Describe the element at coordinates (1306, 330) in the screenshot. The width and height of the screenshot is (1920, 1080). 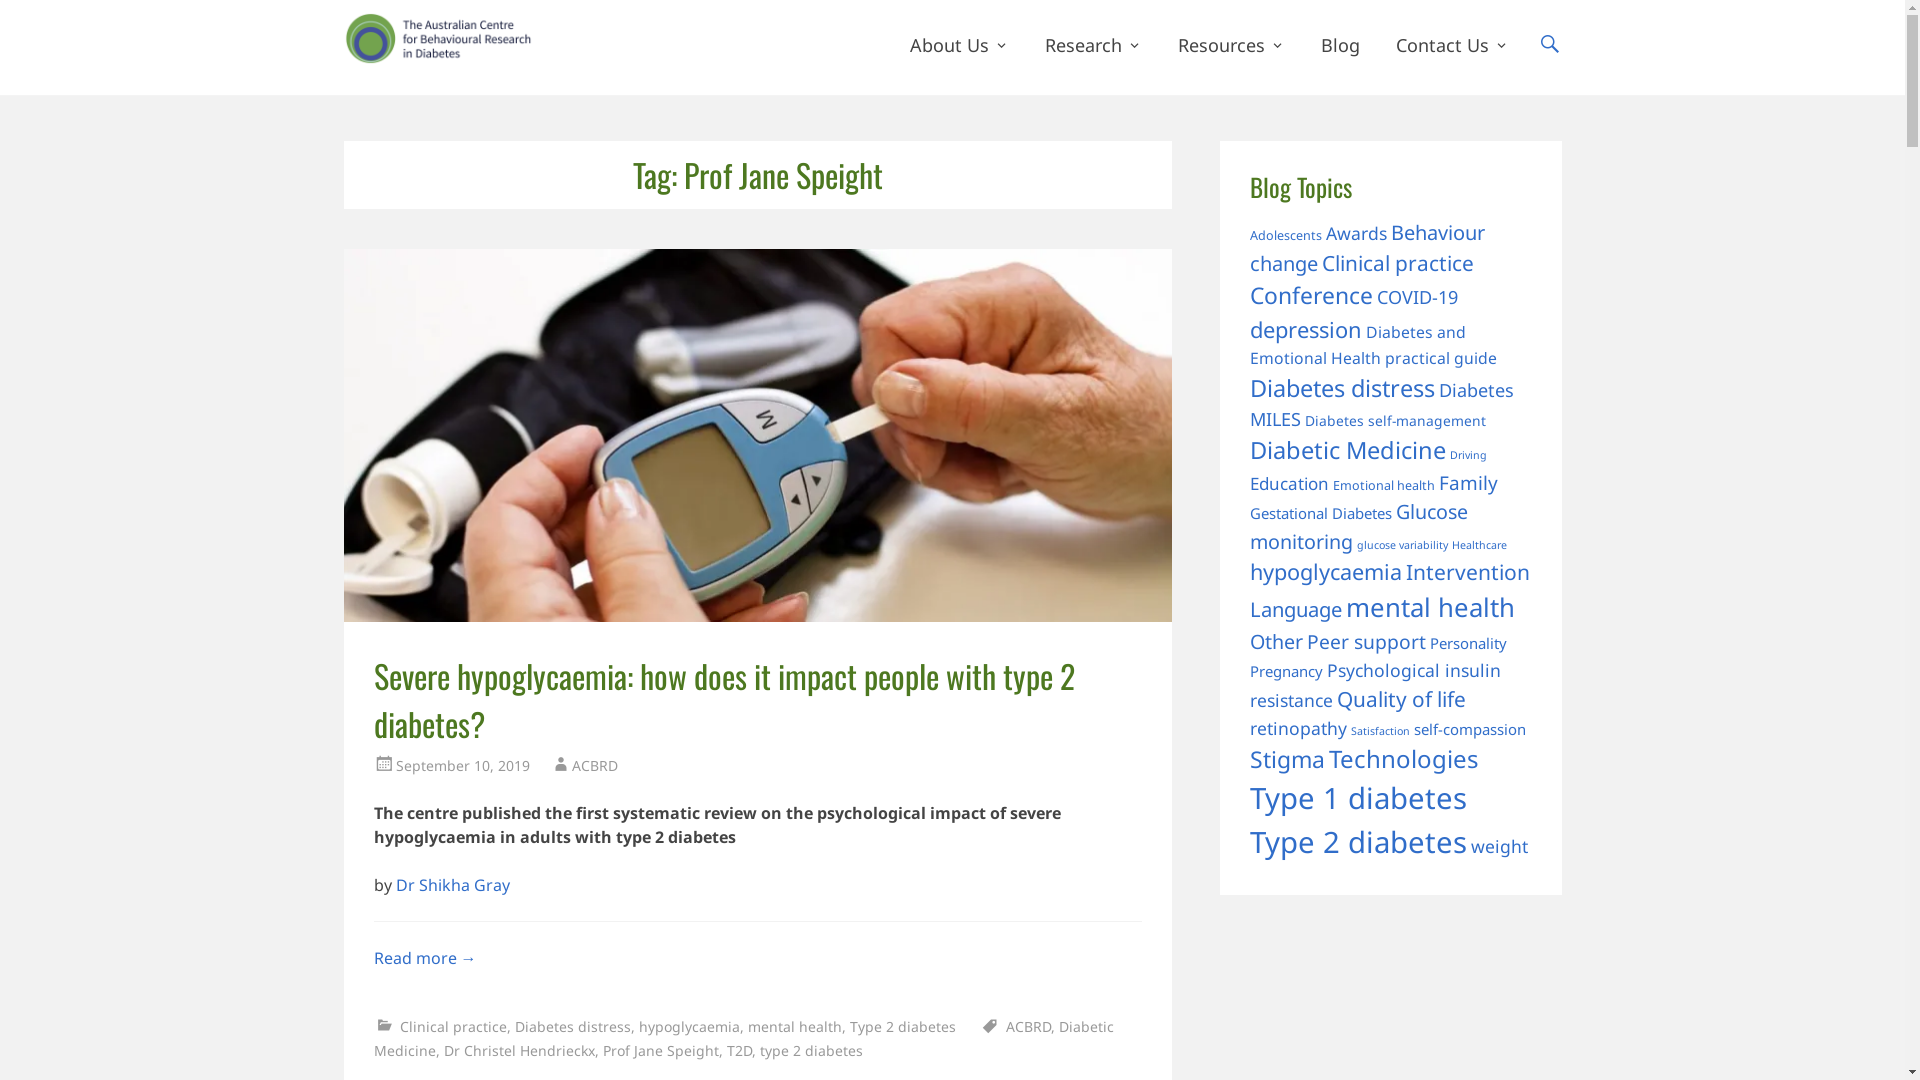
I see `depression` at that location.